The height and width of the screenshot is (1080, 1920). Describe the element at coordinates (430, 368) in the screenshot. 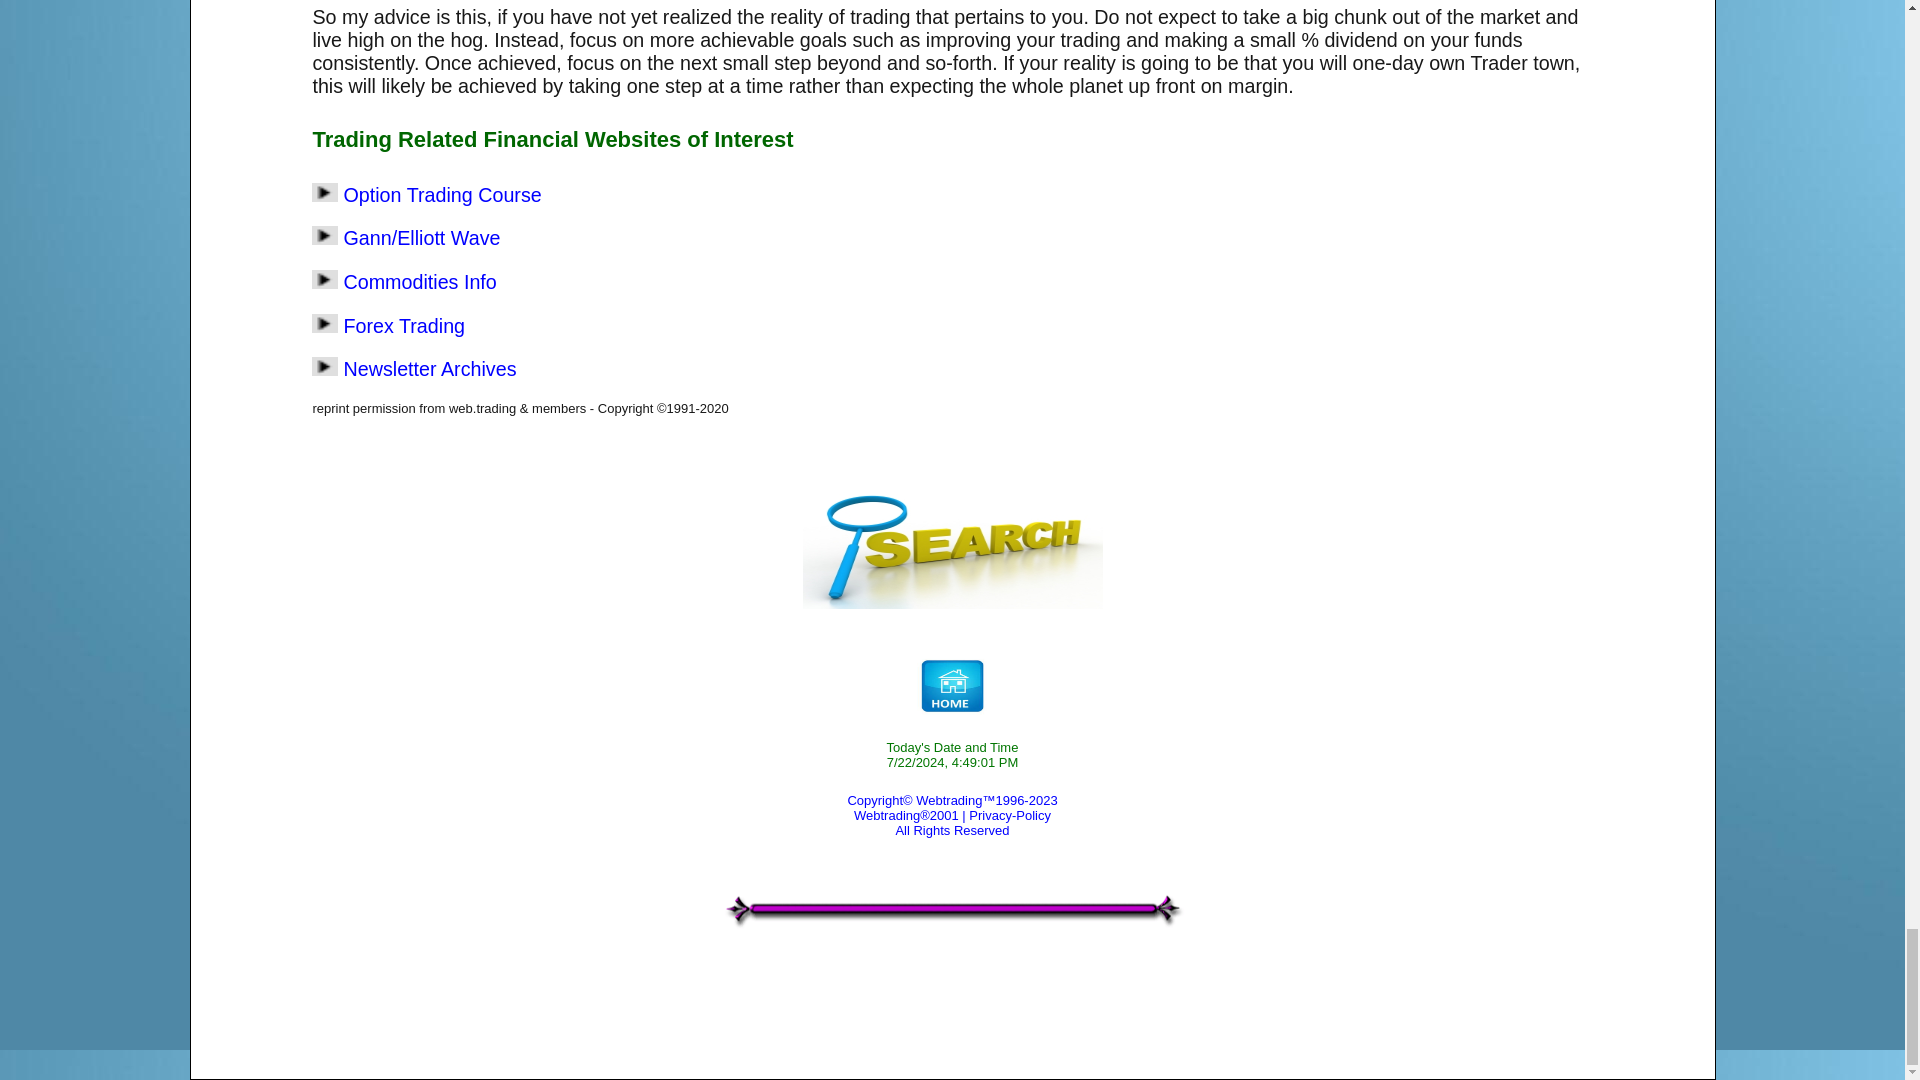

I see `Newsletter Archives` at that location.